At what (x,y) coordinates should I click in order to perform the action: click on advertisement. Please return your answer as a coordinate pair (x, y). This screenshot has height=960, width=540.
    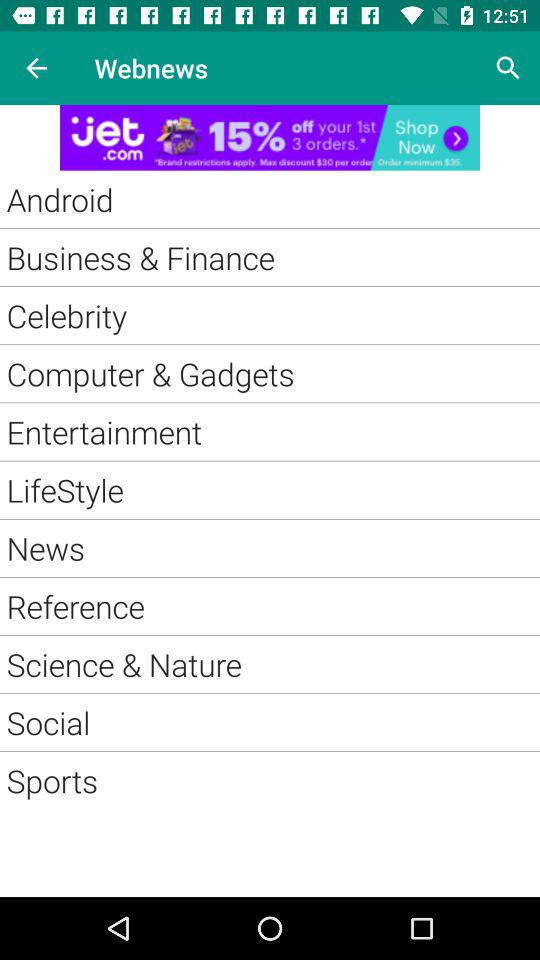
    Looking at the image, I should click on (270, 138).